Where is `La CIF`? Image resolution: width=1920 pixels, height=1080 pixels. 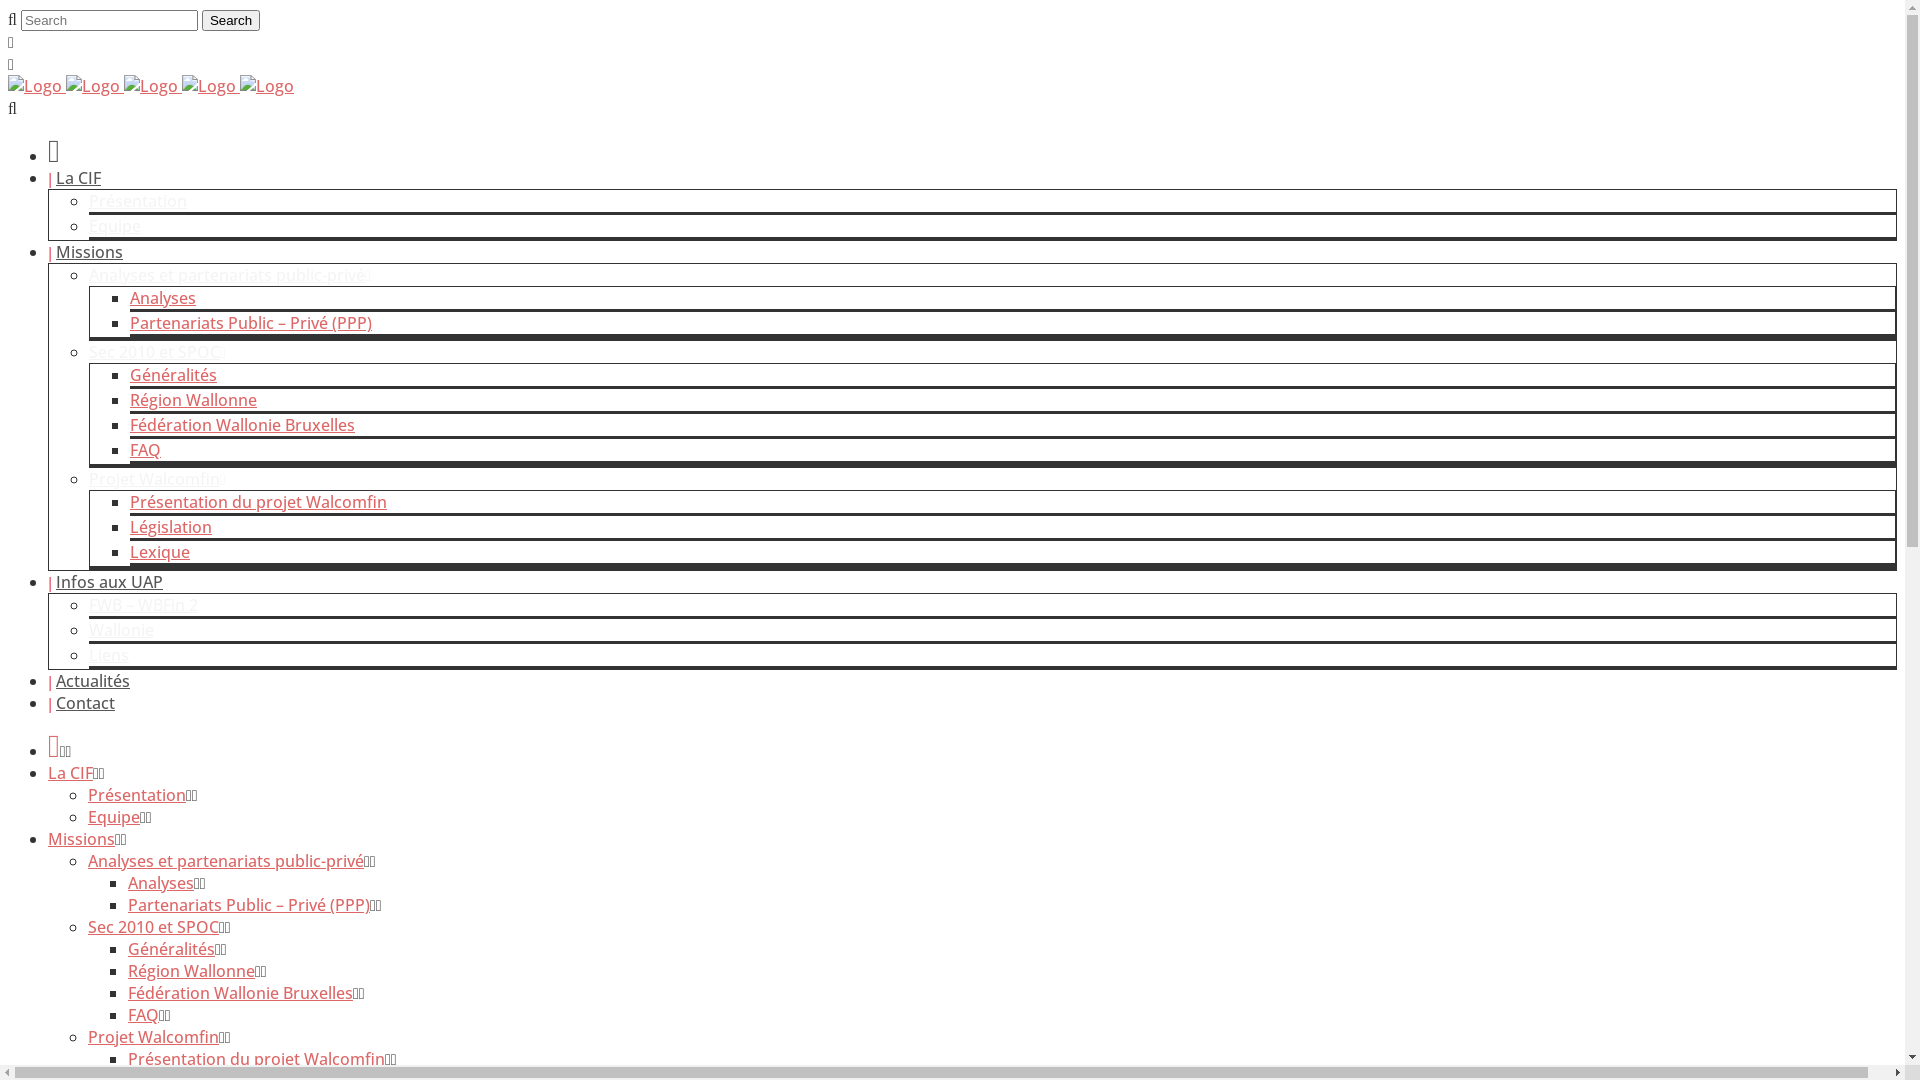
La CIF is located at coordinates (78, 178).